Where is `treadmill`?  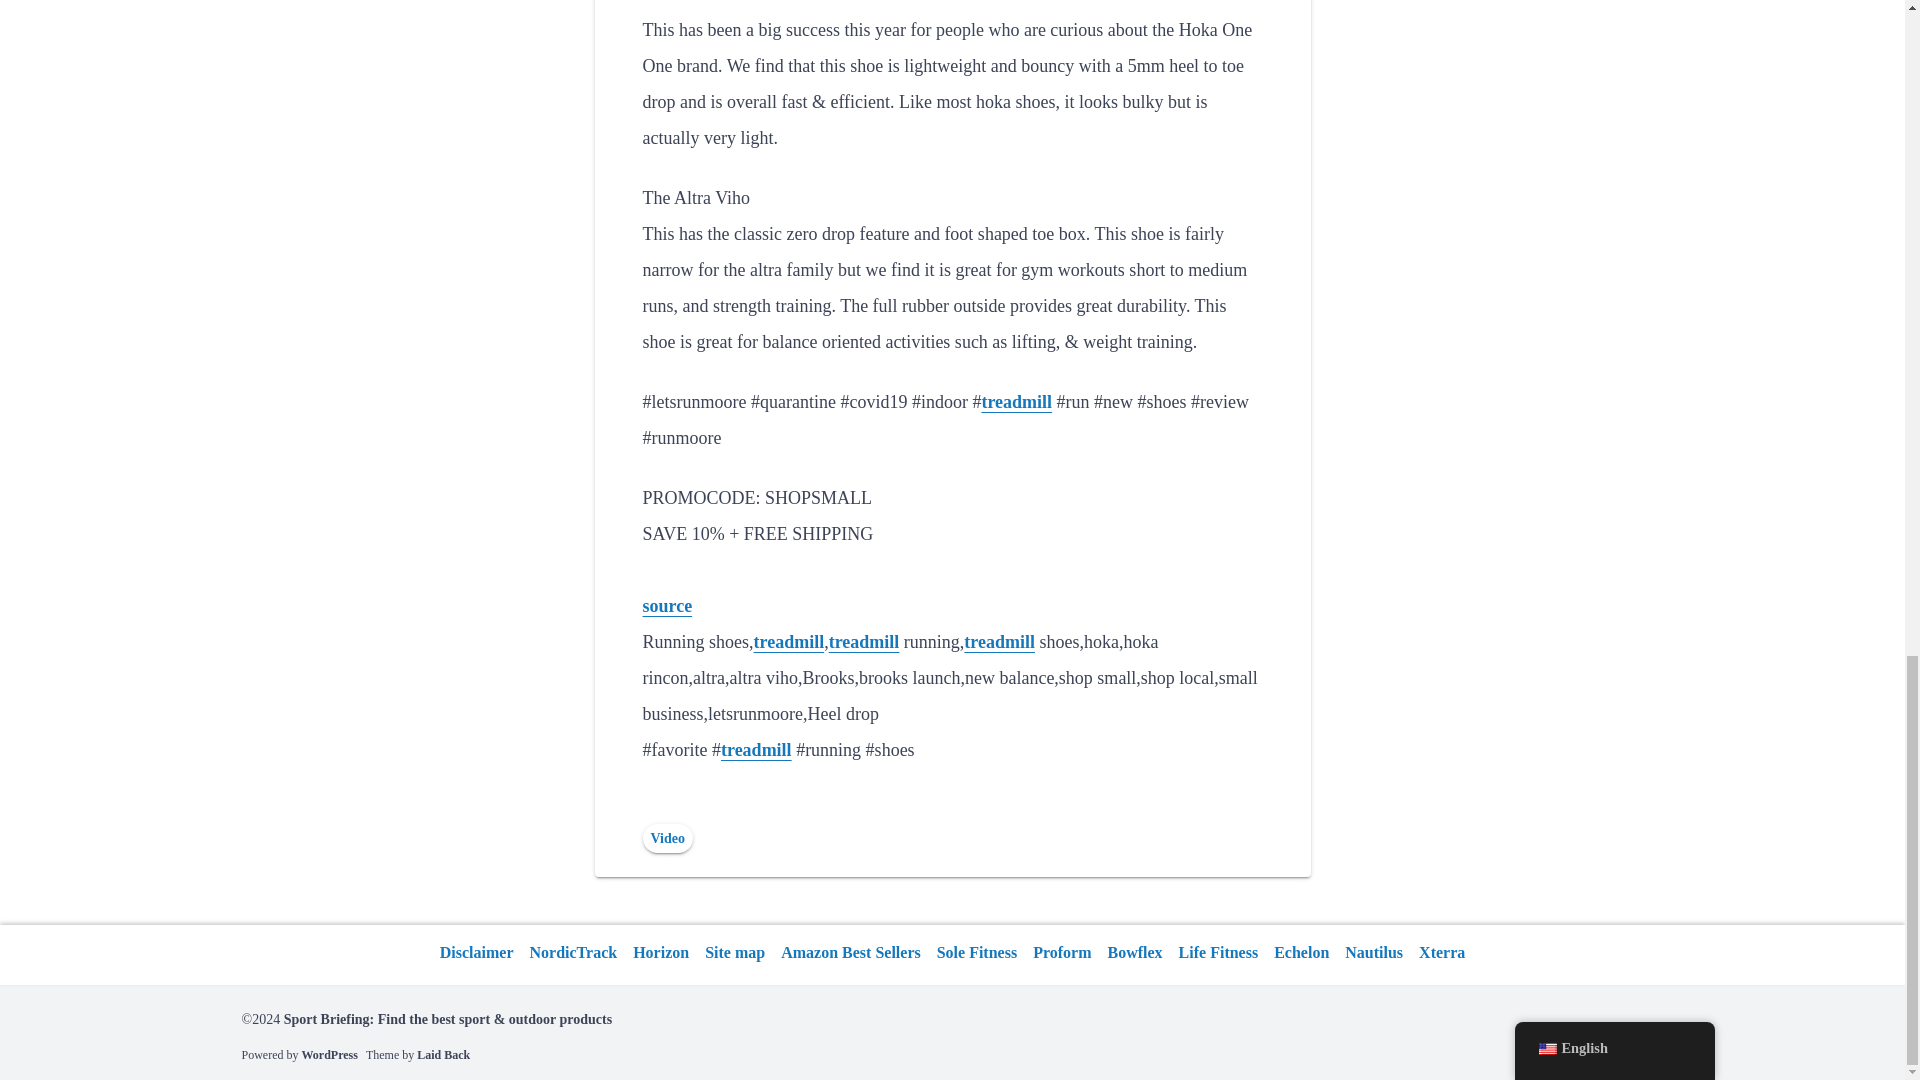
treadmill is located at coordinates (790, 642).